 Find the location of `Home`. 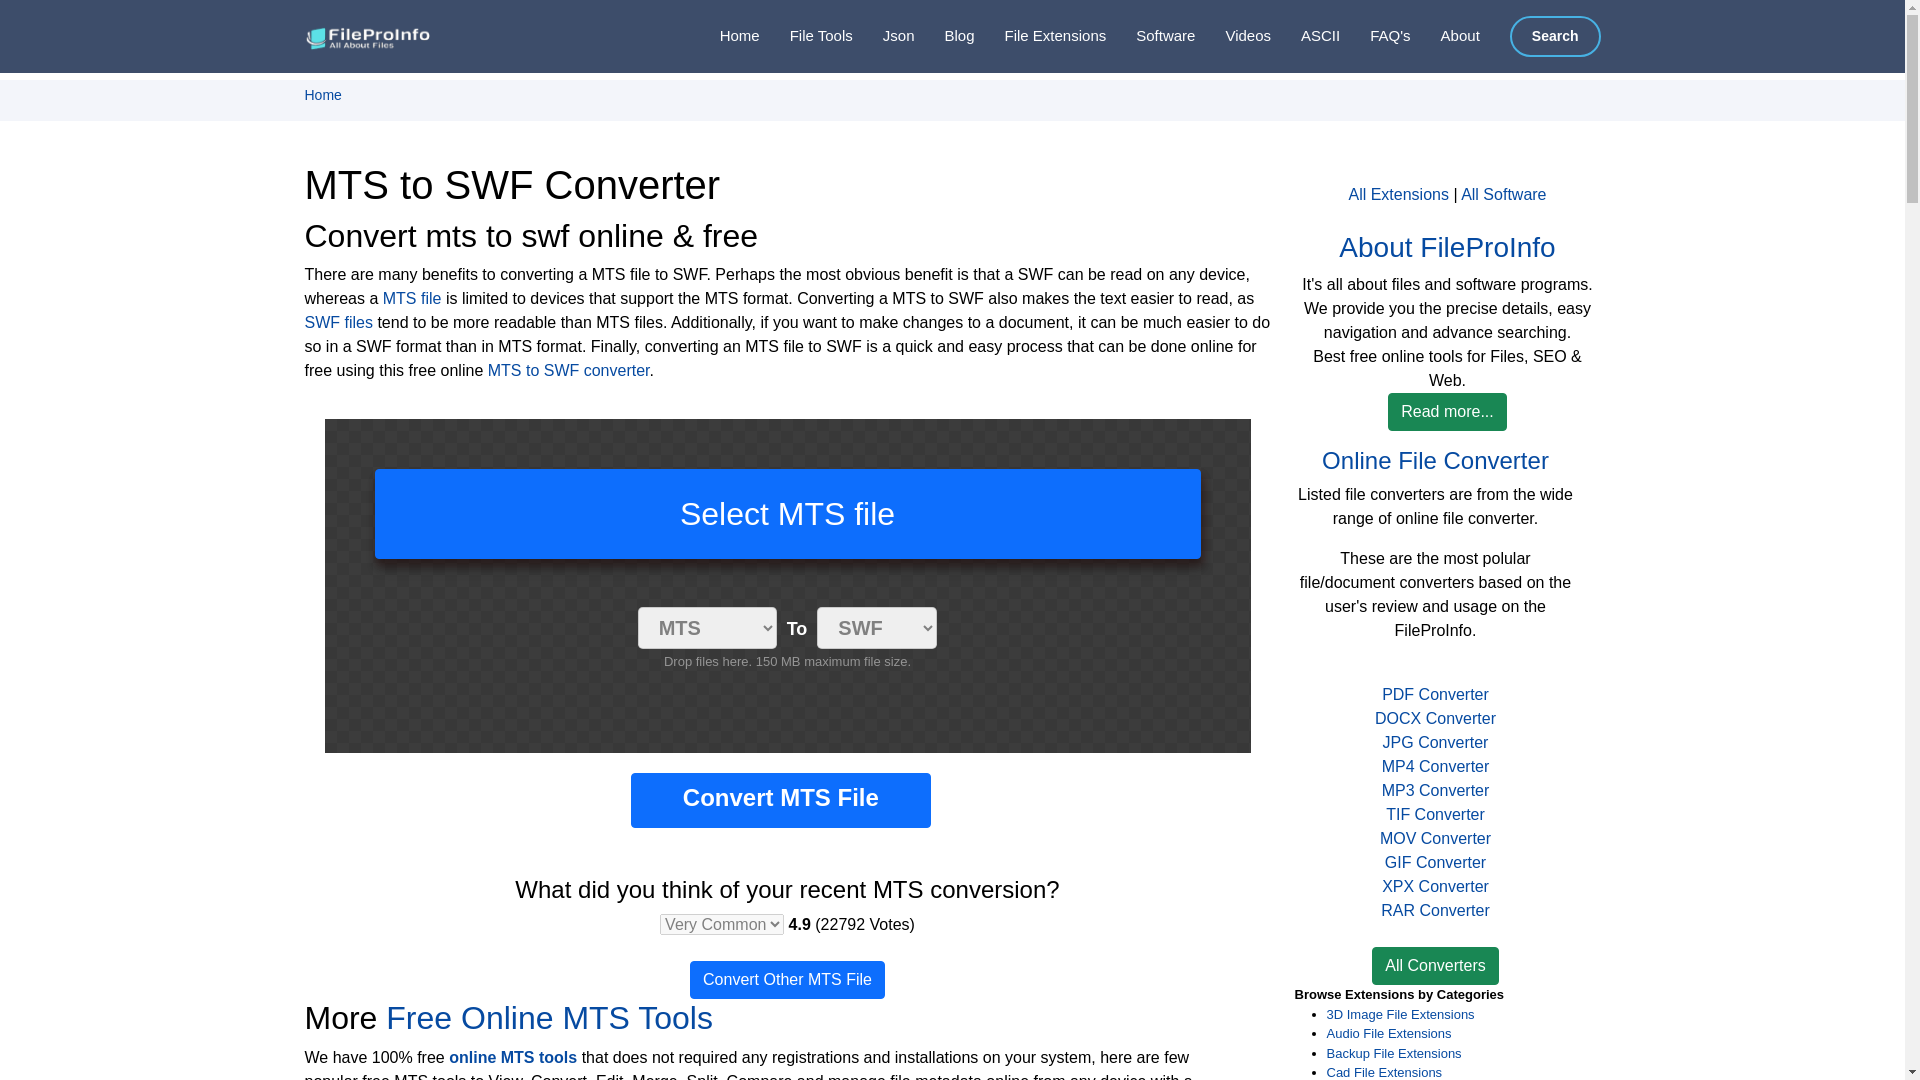

Home is located at coordinates (322, 94).